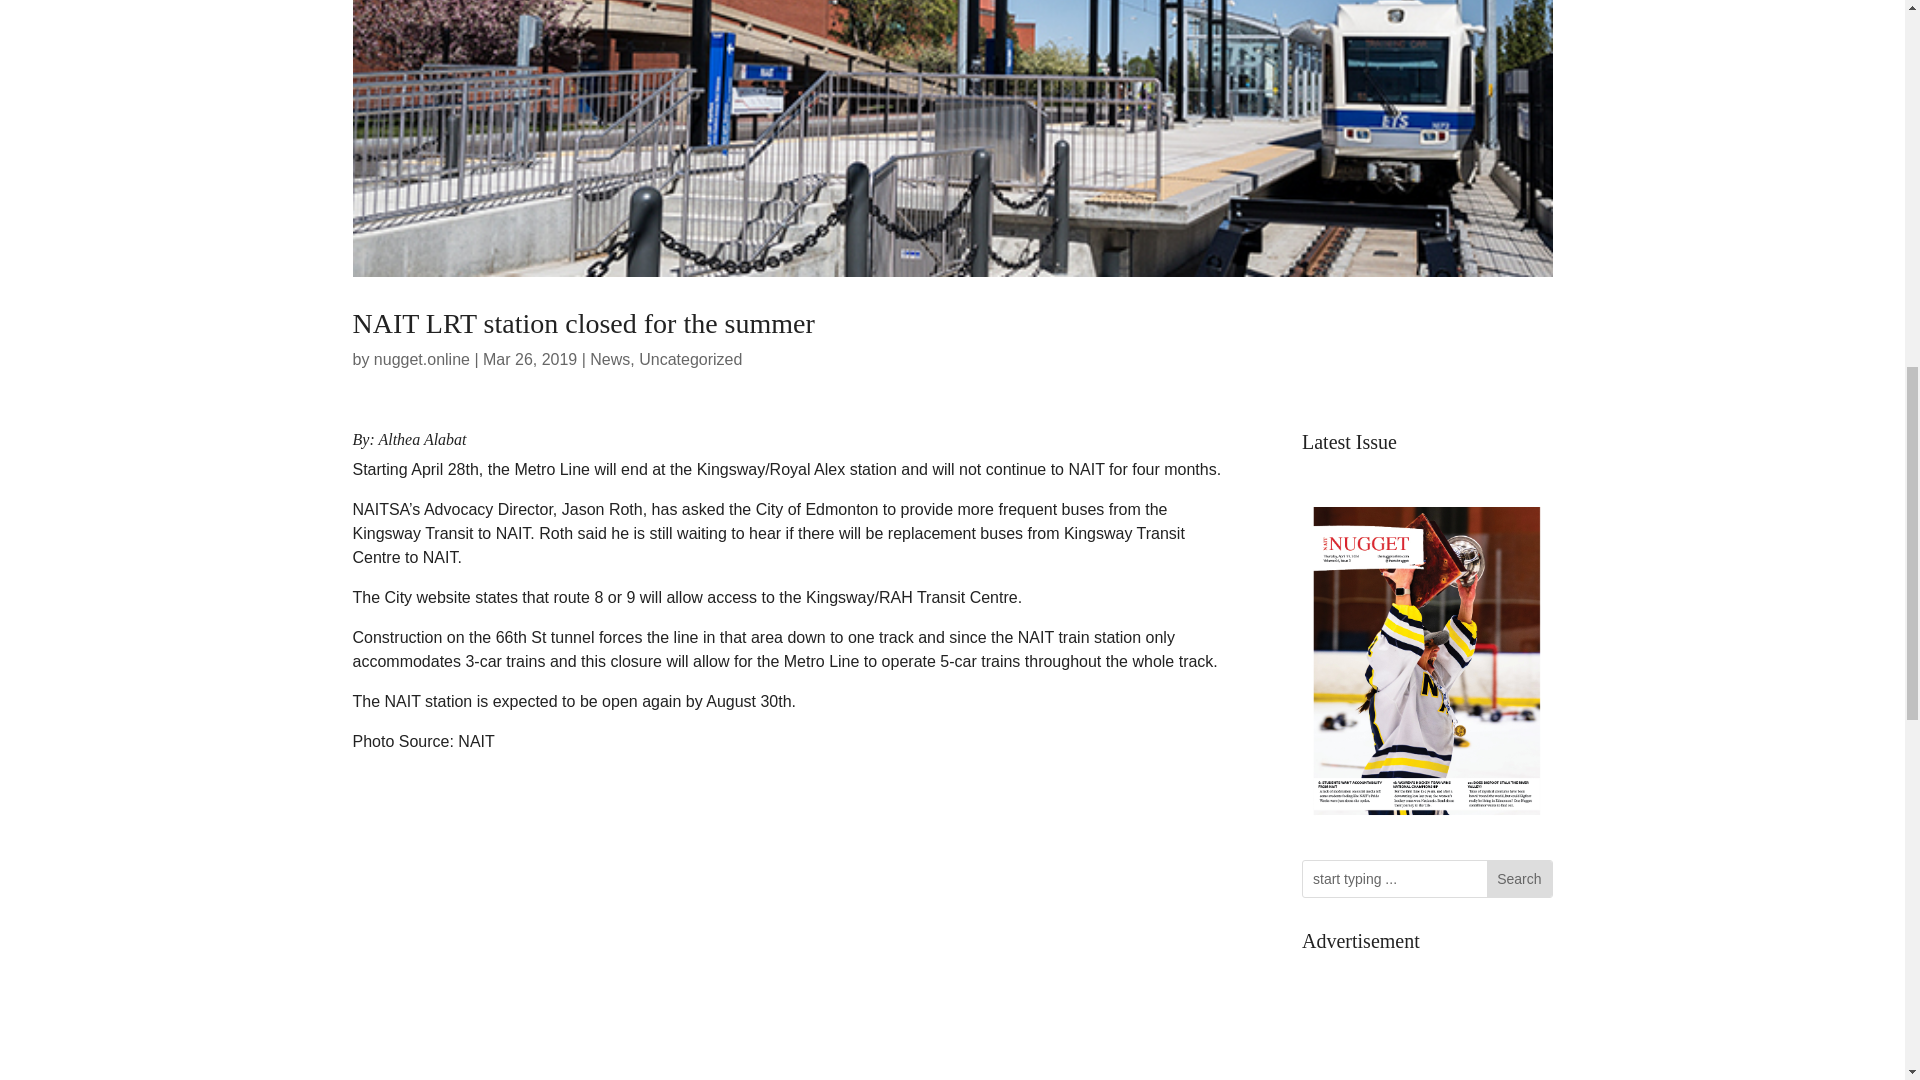  Describe the element at coordinates (1518, 878) in the screenshot. I see `Search` at that location.